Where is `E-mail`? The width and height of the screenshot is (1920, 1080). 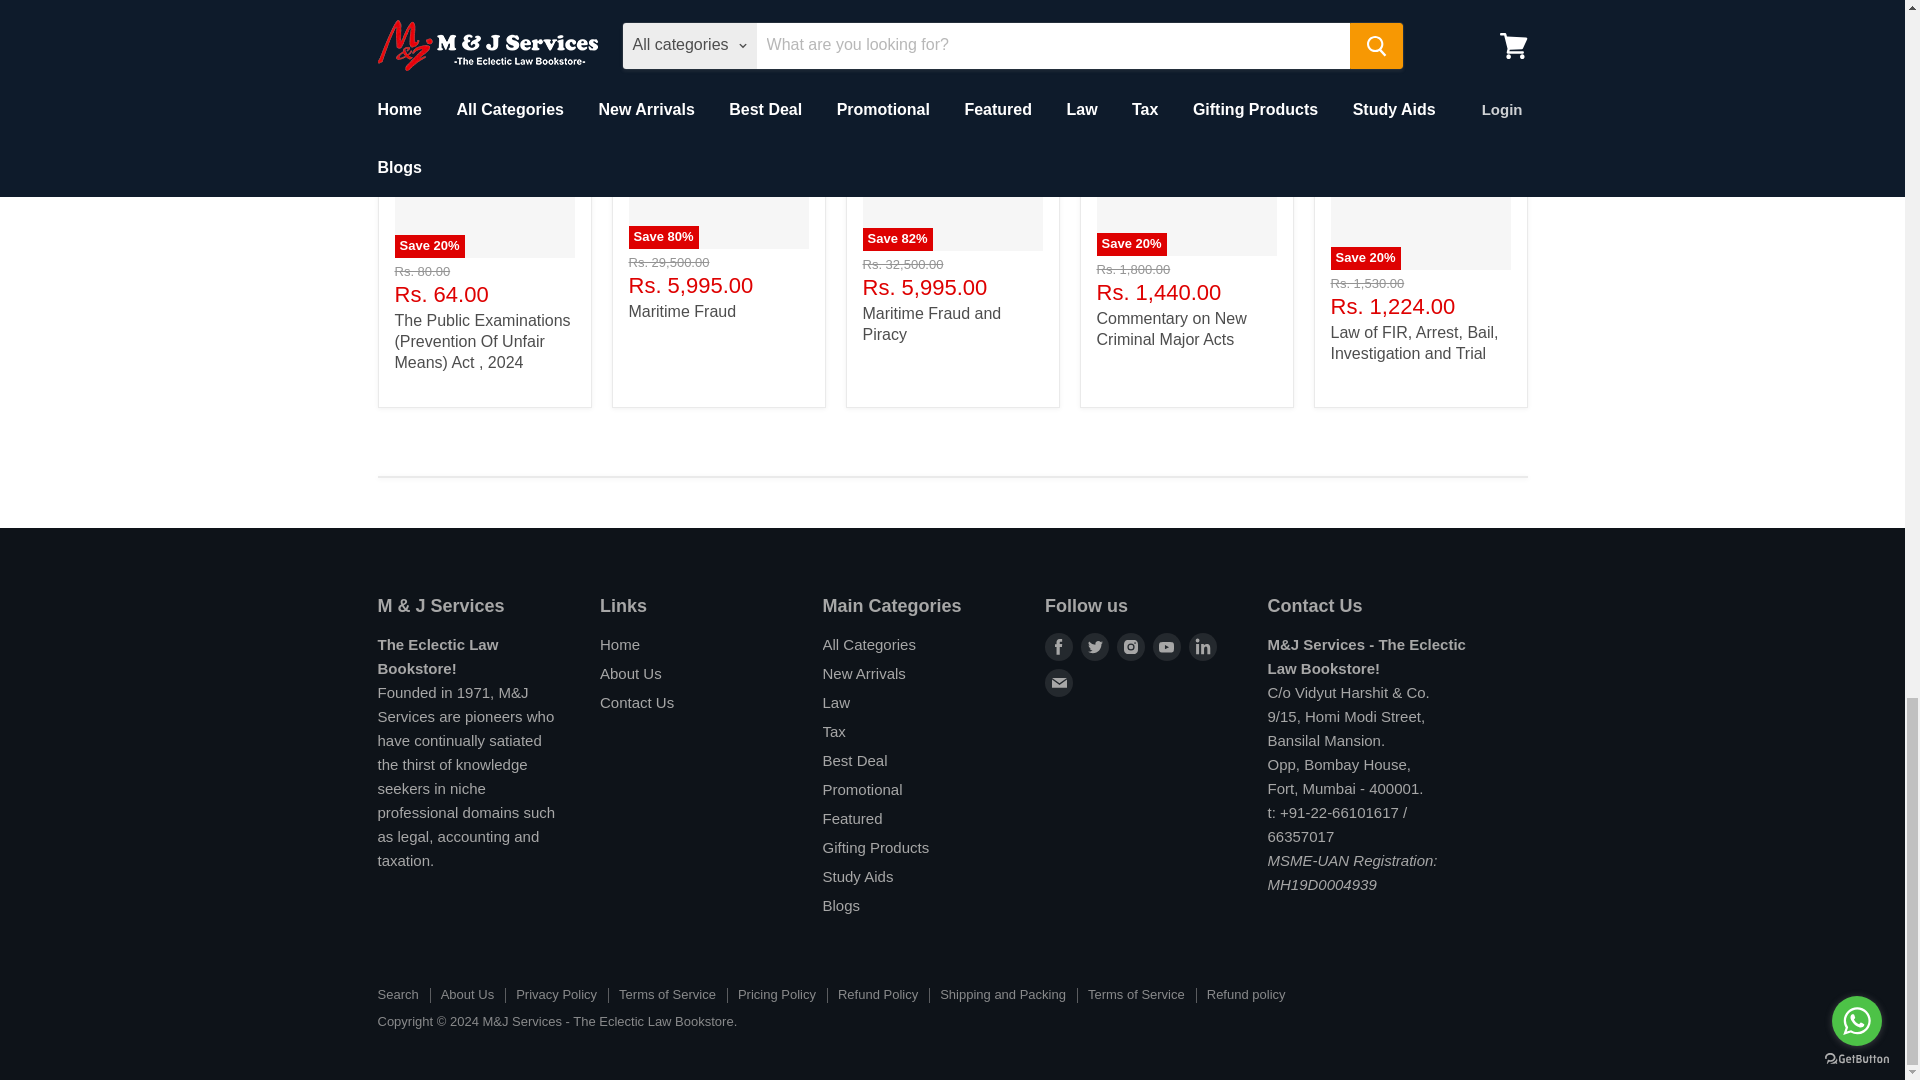 E-mail is located at coordinates (1058, 682).